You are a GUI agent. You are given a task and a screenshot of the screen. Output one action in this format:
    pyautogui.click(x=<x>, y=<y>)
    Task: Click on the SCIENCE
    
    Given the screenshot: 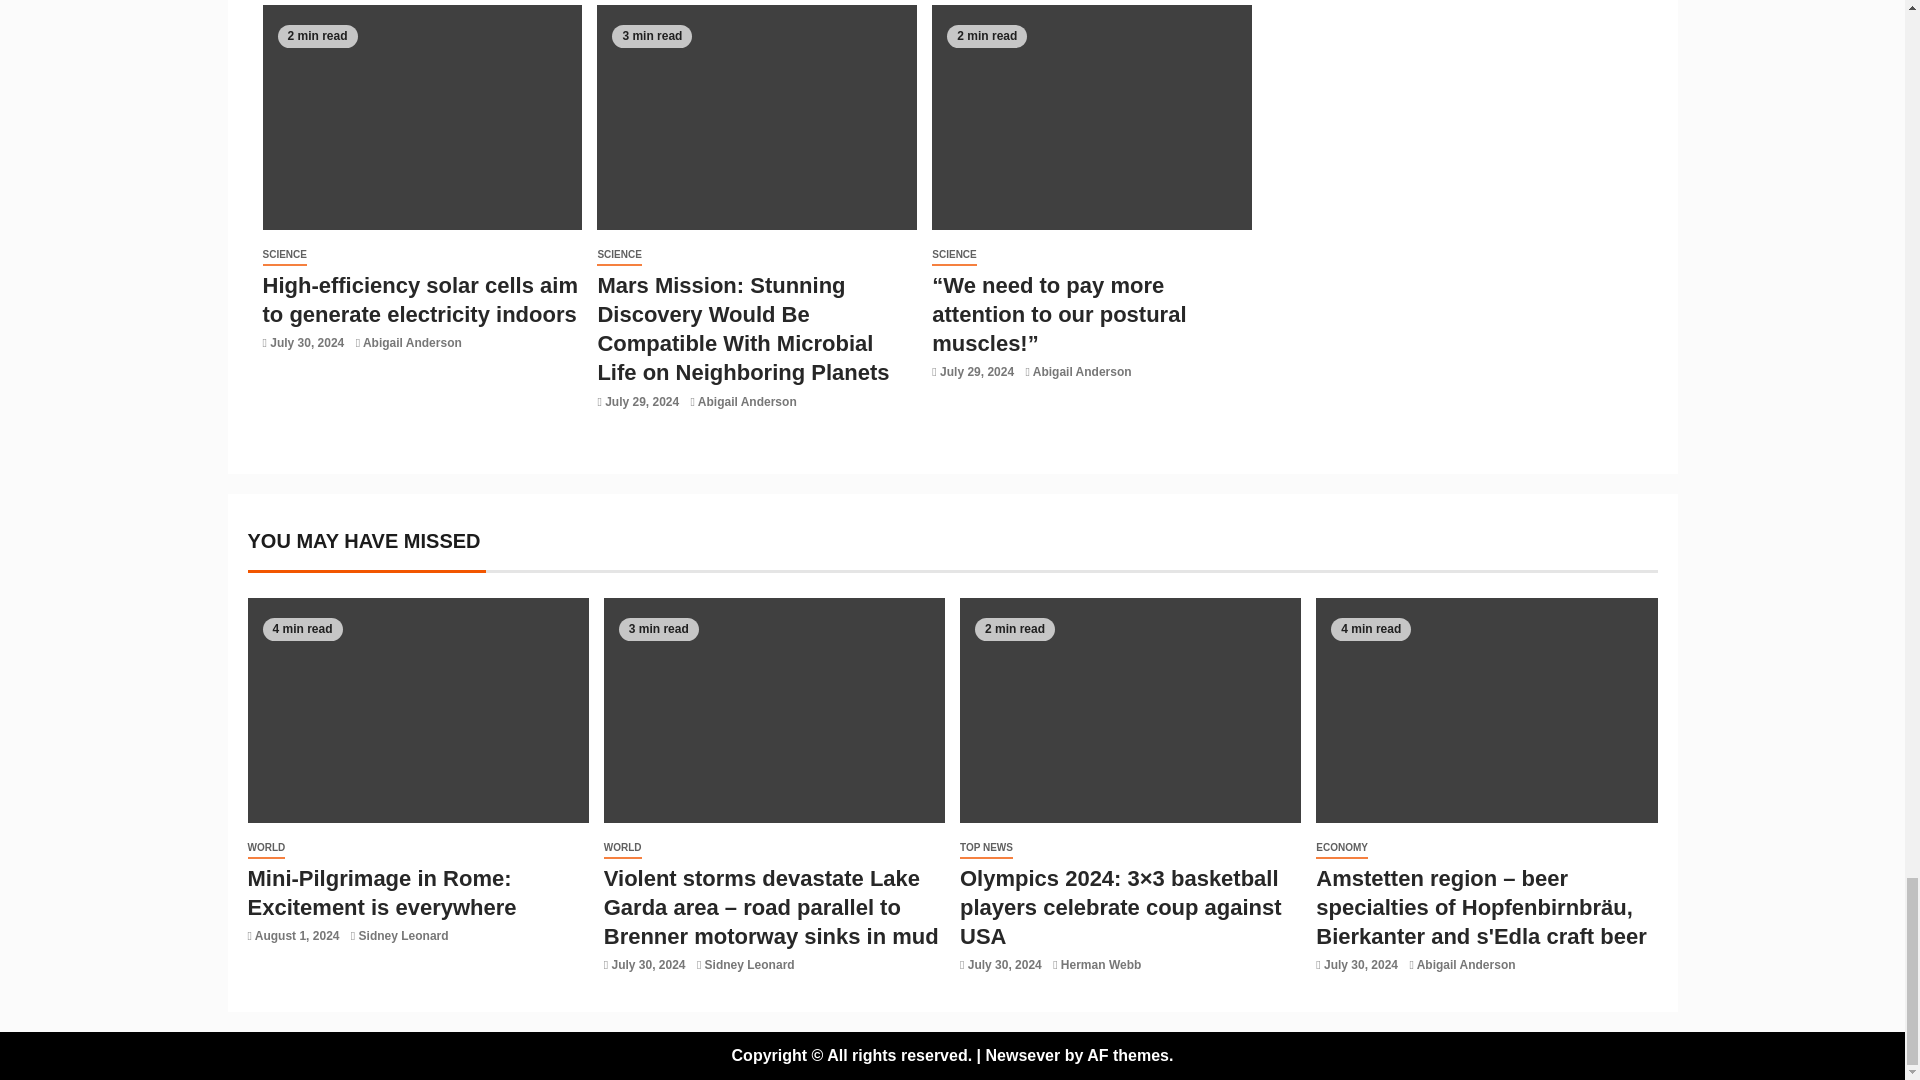 What is the action you would take?
    pyautogui.click(x=283, y=255)
    